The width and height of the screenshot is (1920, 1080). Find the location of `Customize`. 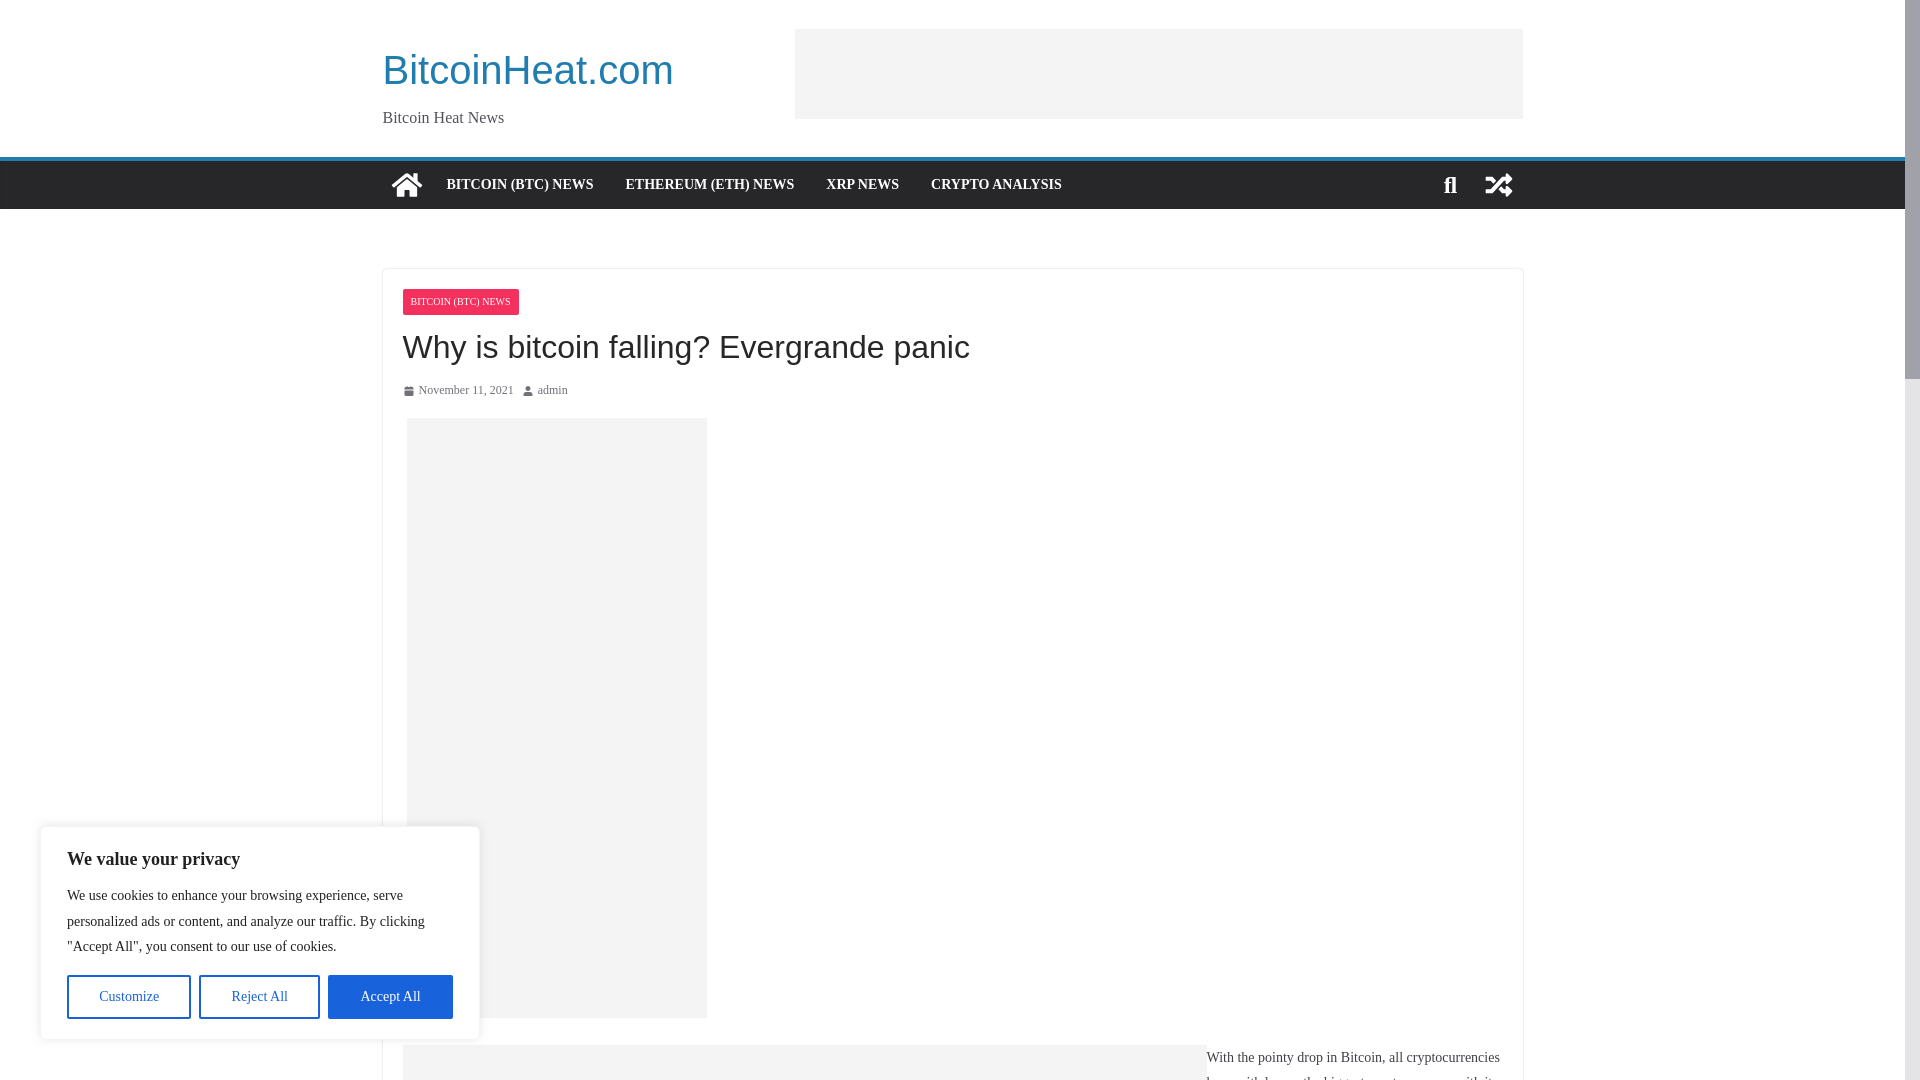

Customize is located at coordinates (128, 997).